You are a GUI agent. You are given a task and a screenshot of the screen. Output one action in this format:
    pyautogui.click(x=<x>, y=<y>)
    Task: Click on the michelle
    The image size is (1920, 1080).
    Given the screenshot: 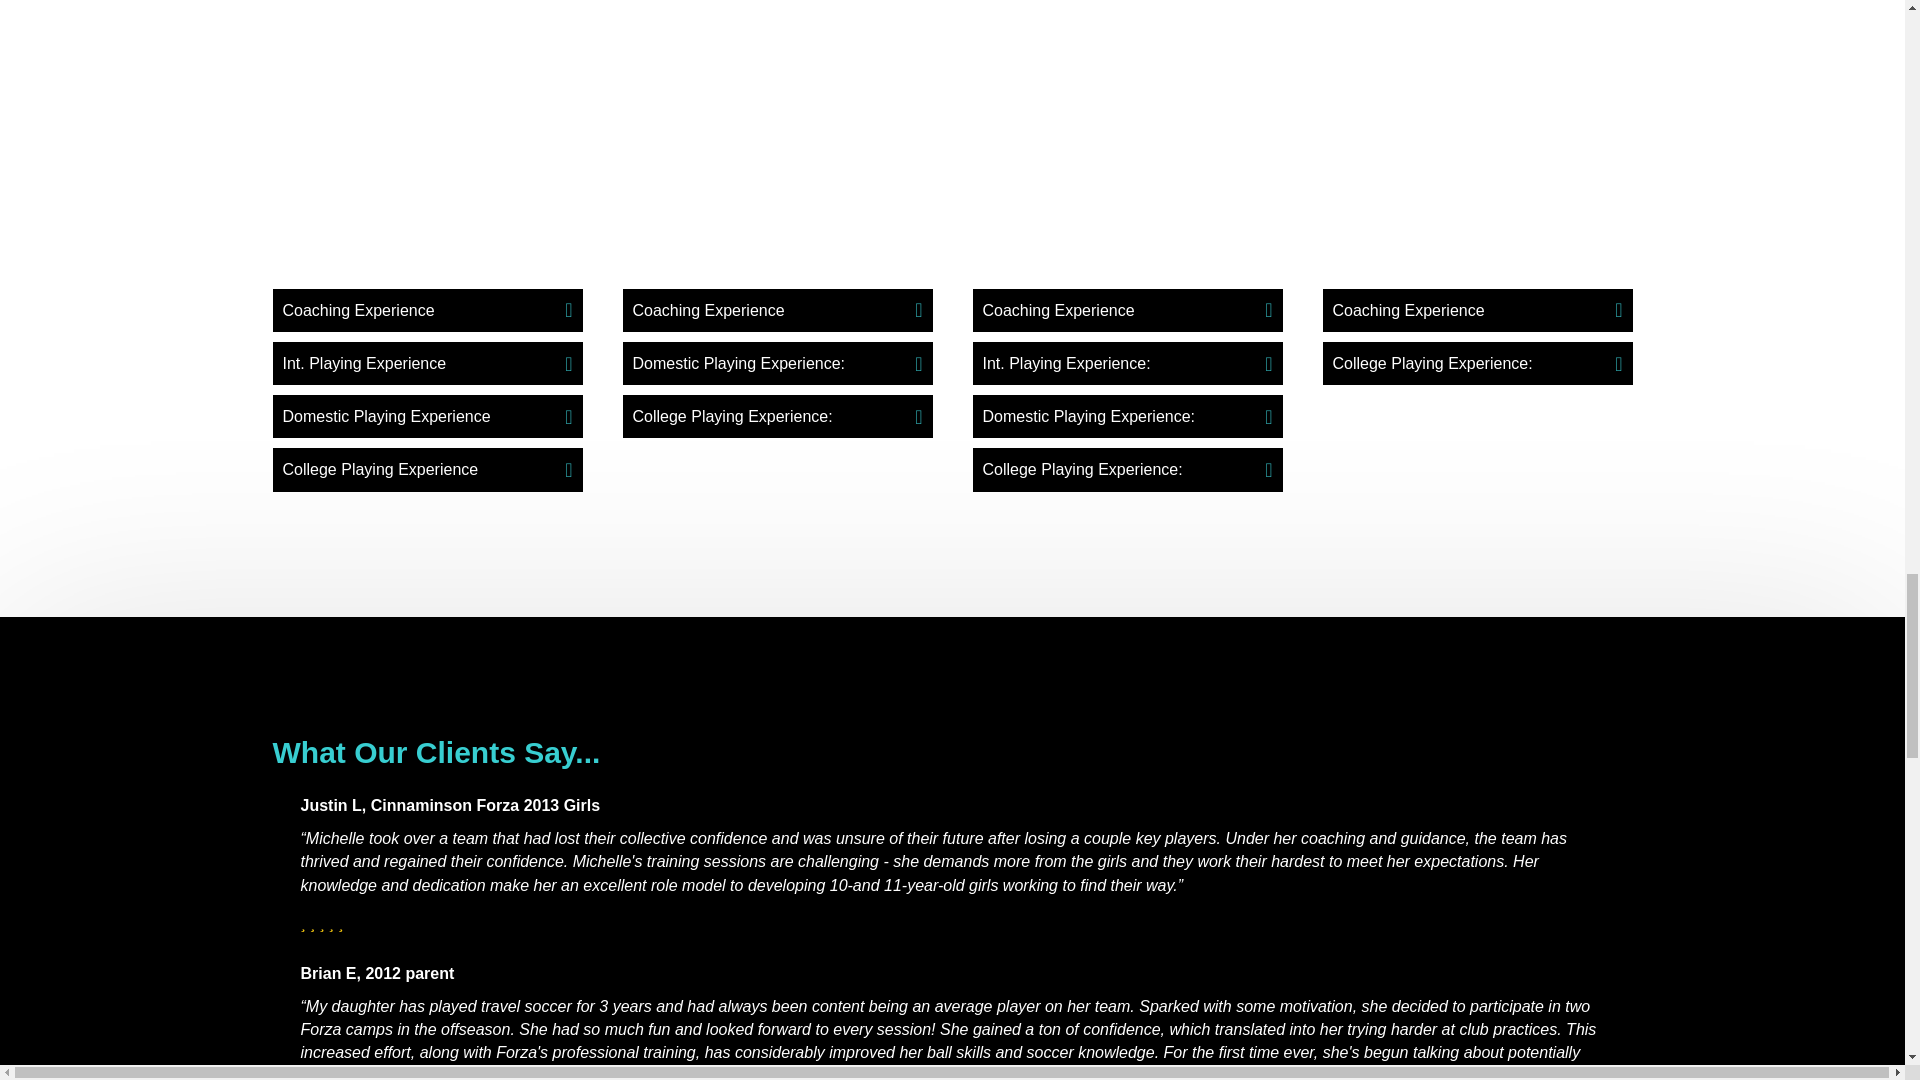 What is the action you would take?
    pyautogui.click(x=426, y=124)
    